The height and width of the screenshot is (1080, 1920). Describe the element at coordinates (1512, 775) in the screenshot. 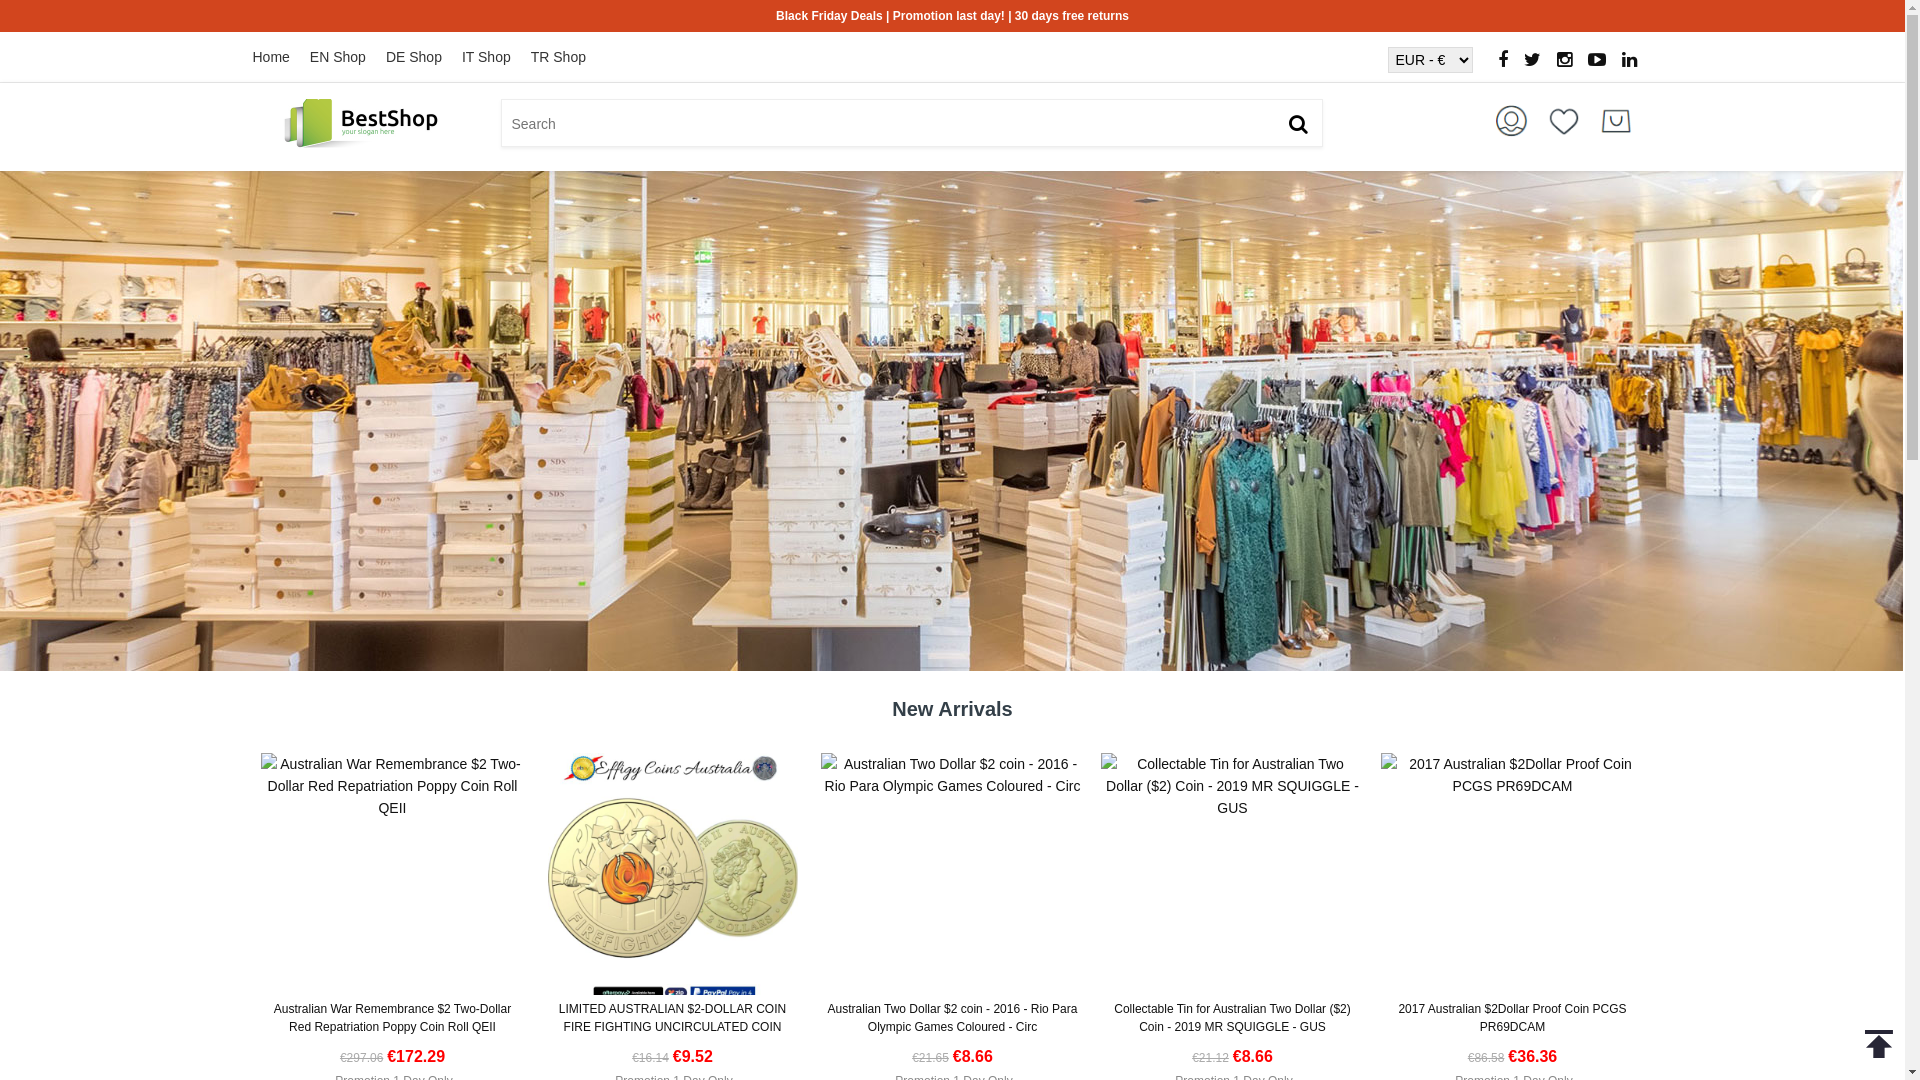

I see `2017 Australian $2Dollar Proof Coin PCGS PR69DCAM` at that location.